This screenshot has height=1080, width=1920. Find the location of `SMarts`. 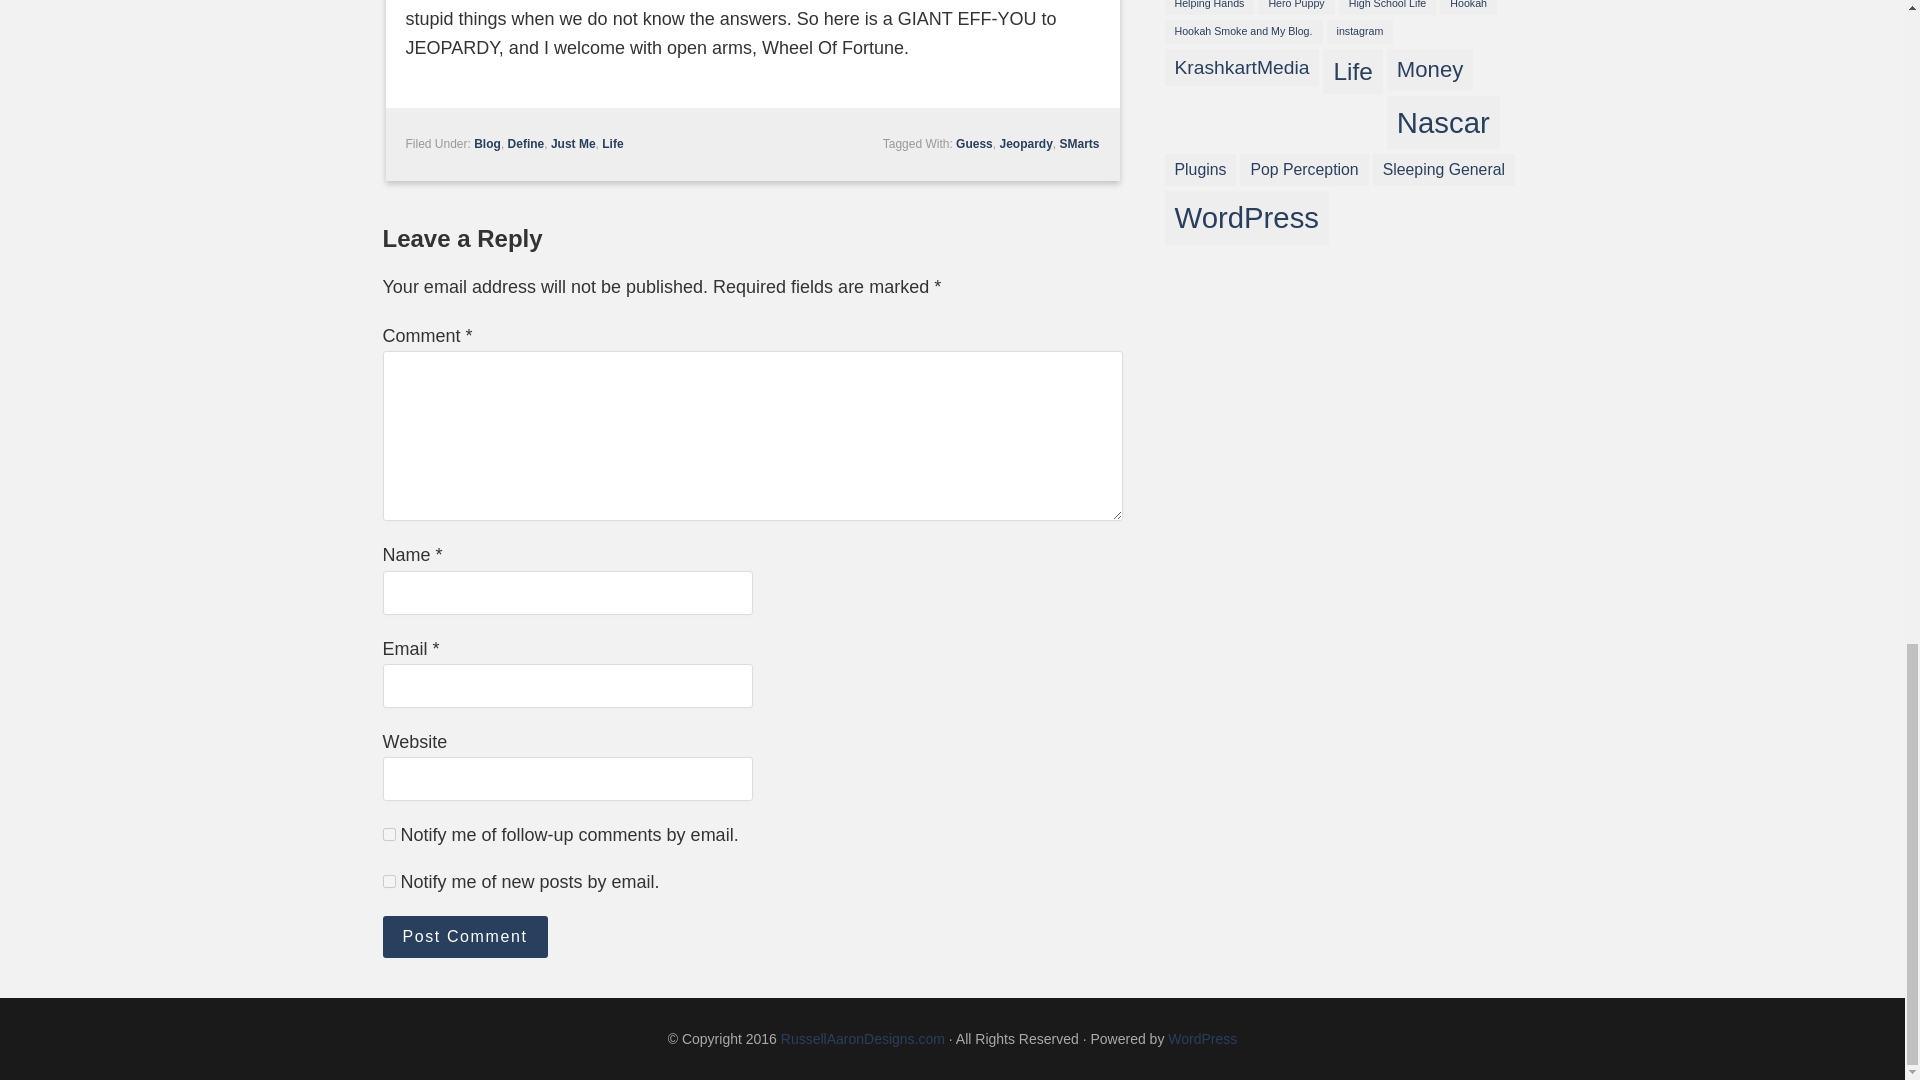

SMarts is located at coordinates (1078, 144).